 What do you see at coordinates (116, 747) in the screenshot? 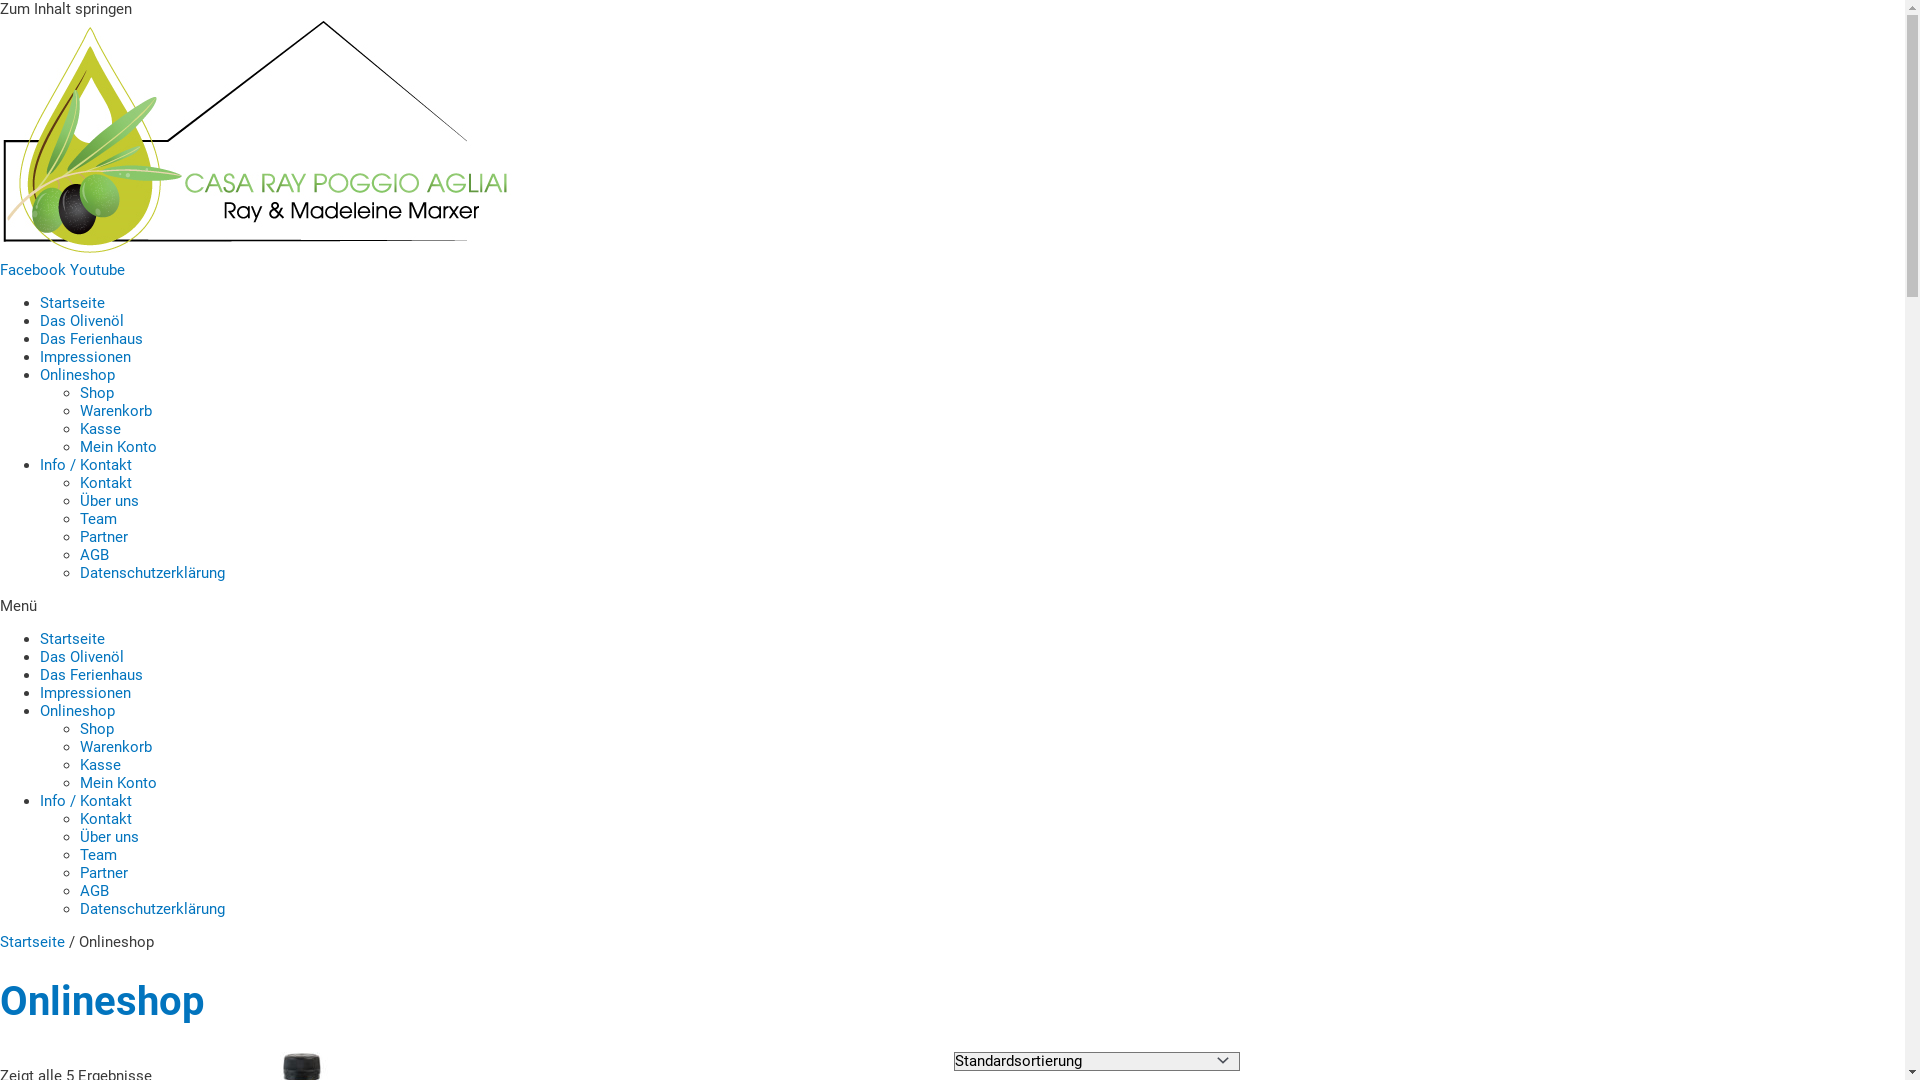
I see `Warenkorb` at bounding box center [116, 747].